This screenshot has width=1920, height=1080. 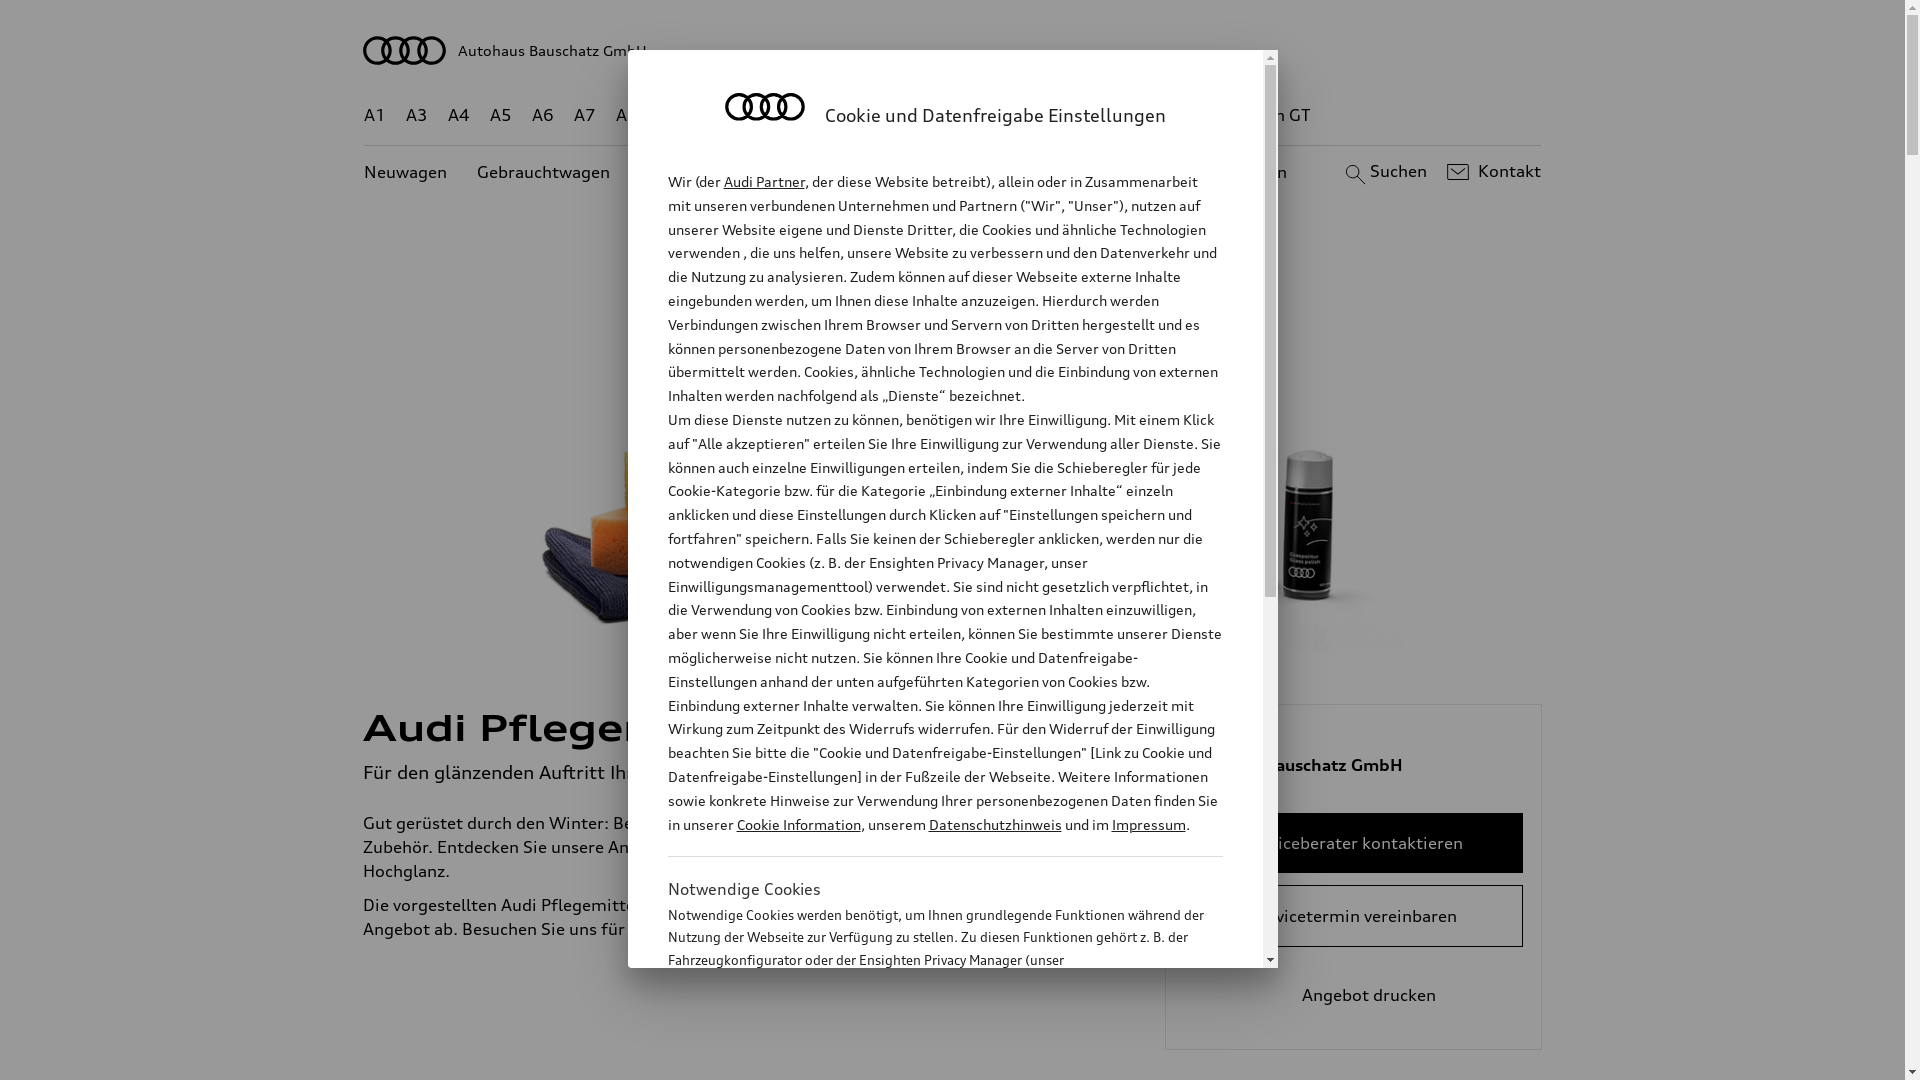 I want to click on Q5, so click(x=852, y=116).